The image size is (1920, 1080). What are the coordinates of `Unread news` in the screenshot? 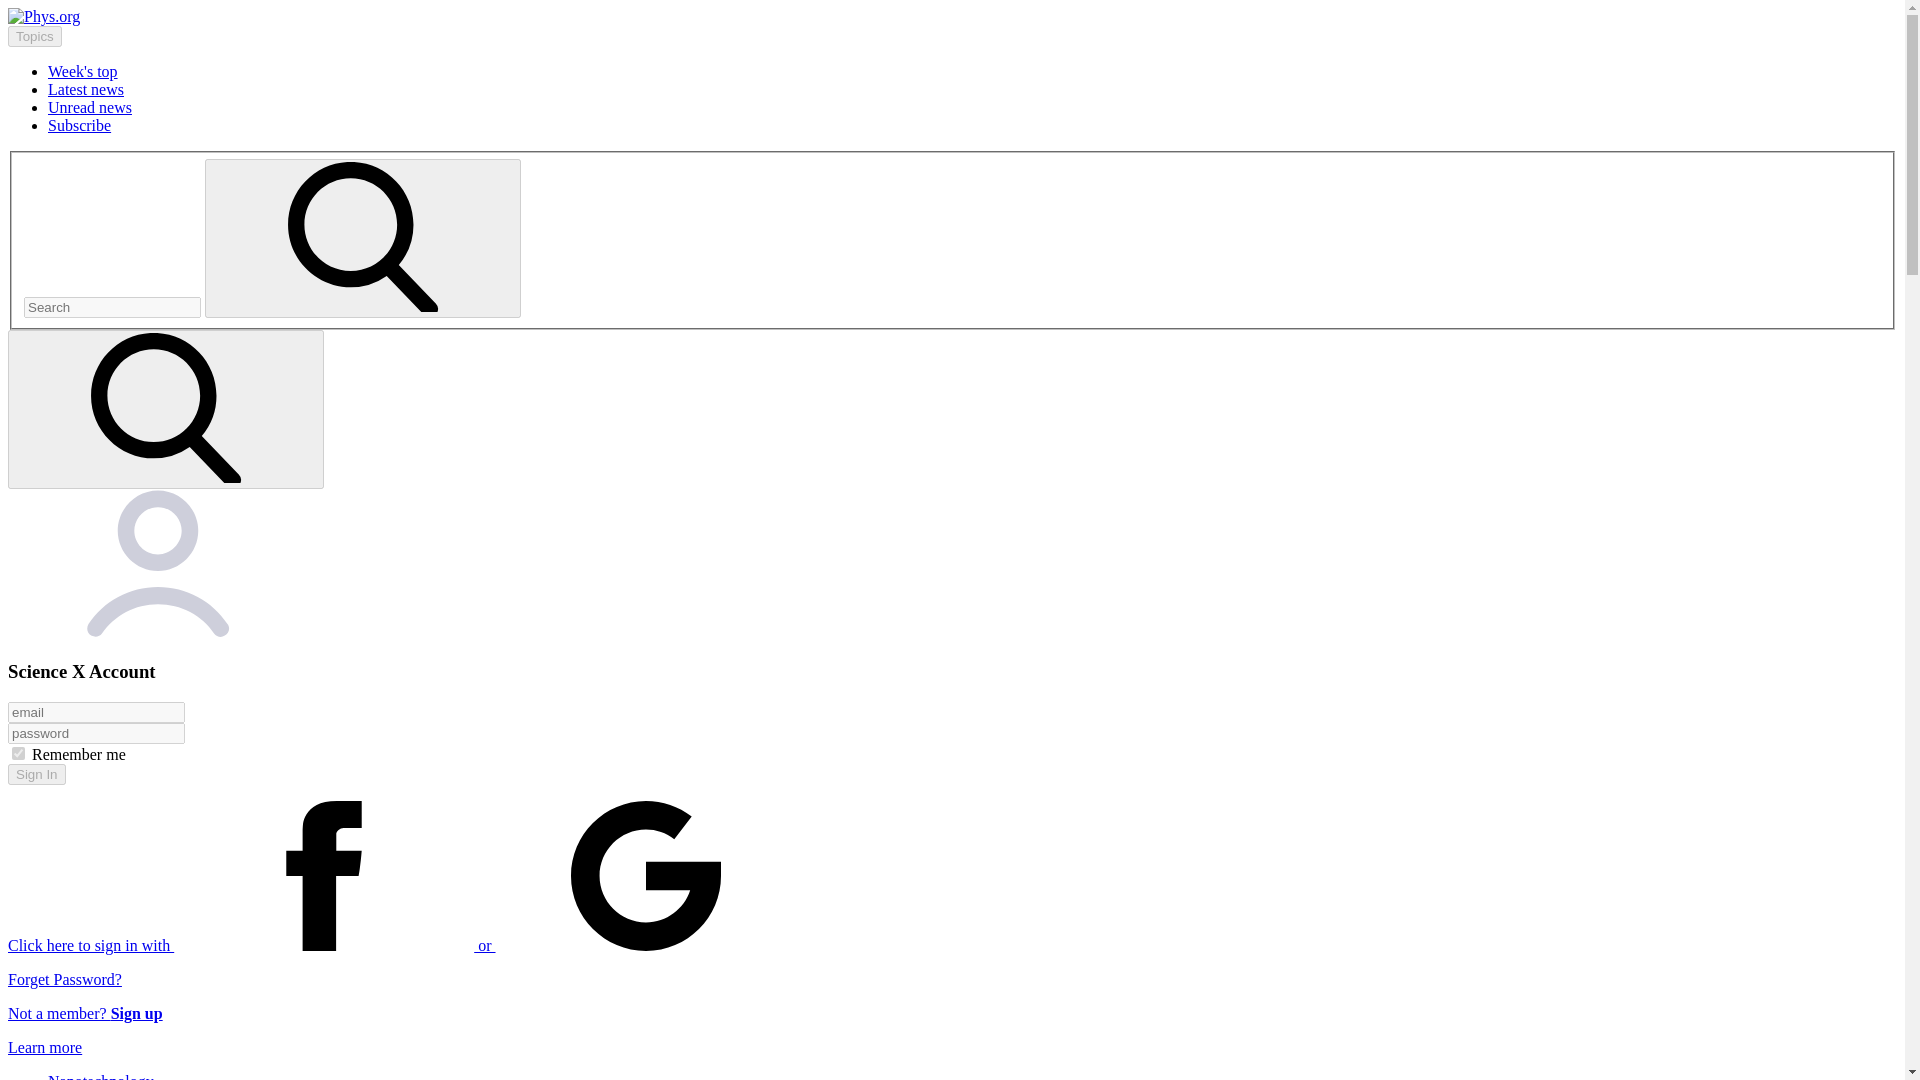 It's located at (90, 107).